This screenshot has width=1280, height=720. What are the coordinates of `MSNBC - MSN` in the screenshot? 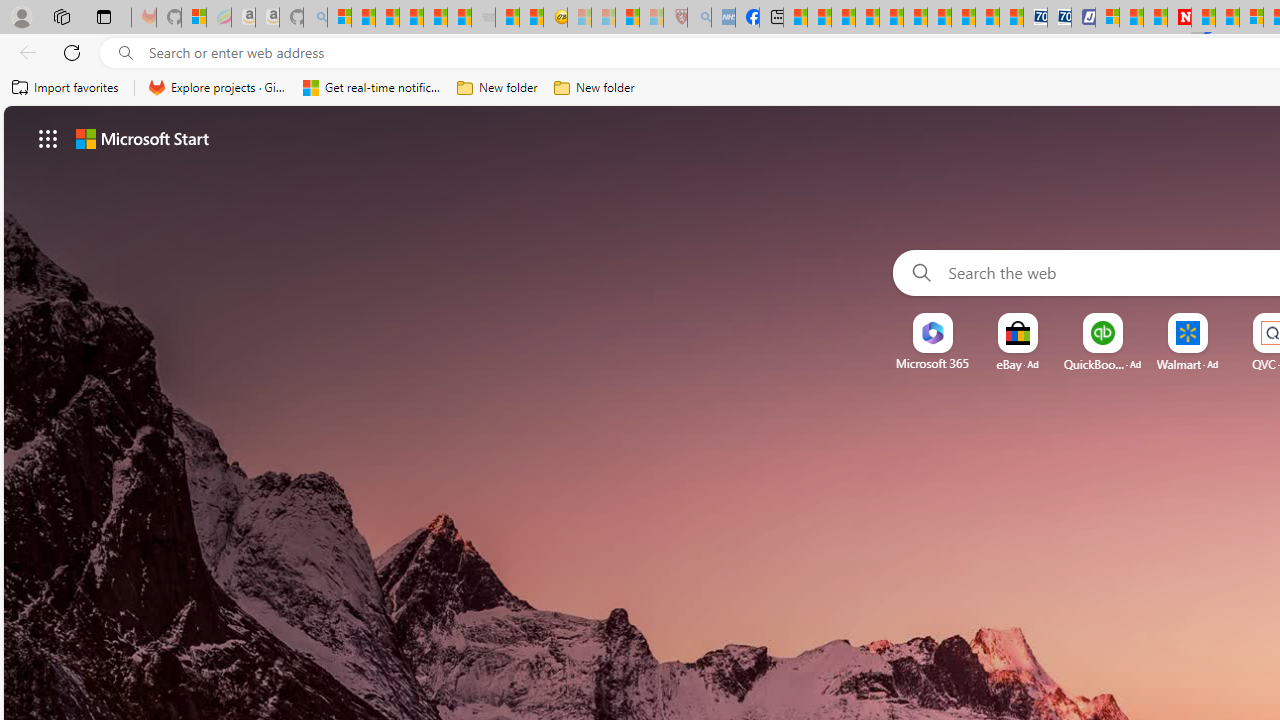 It's located at (795, 18).